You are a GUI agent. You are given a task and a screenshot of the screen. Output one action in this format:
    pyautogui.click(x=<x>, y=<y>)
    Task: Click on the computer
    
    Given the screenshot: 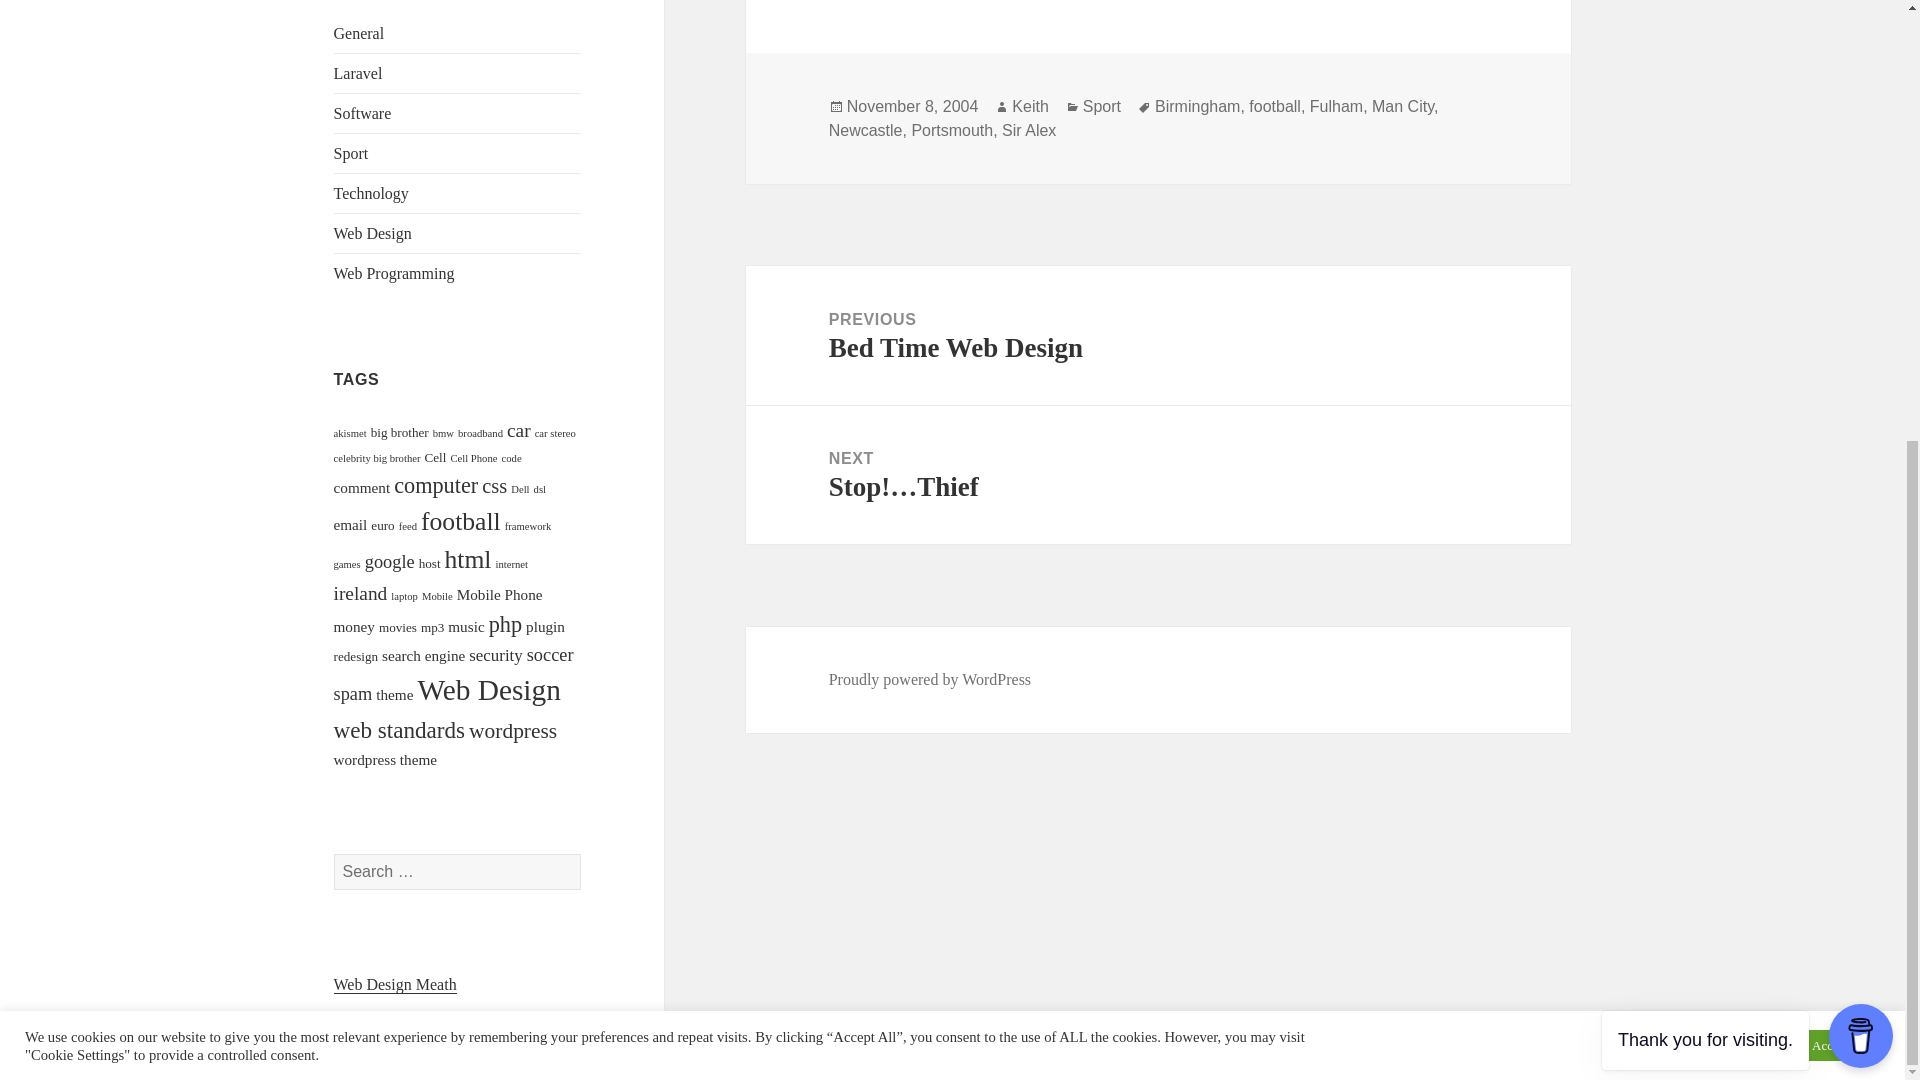 What is the action you would take?
    pyautogui.click(x=436, y=485)
    